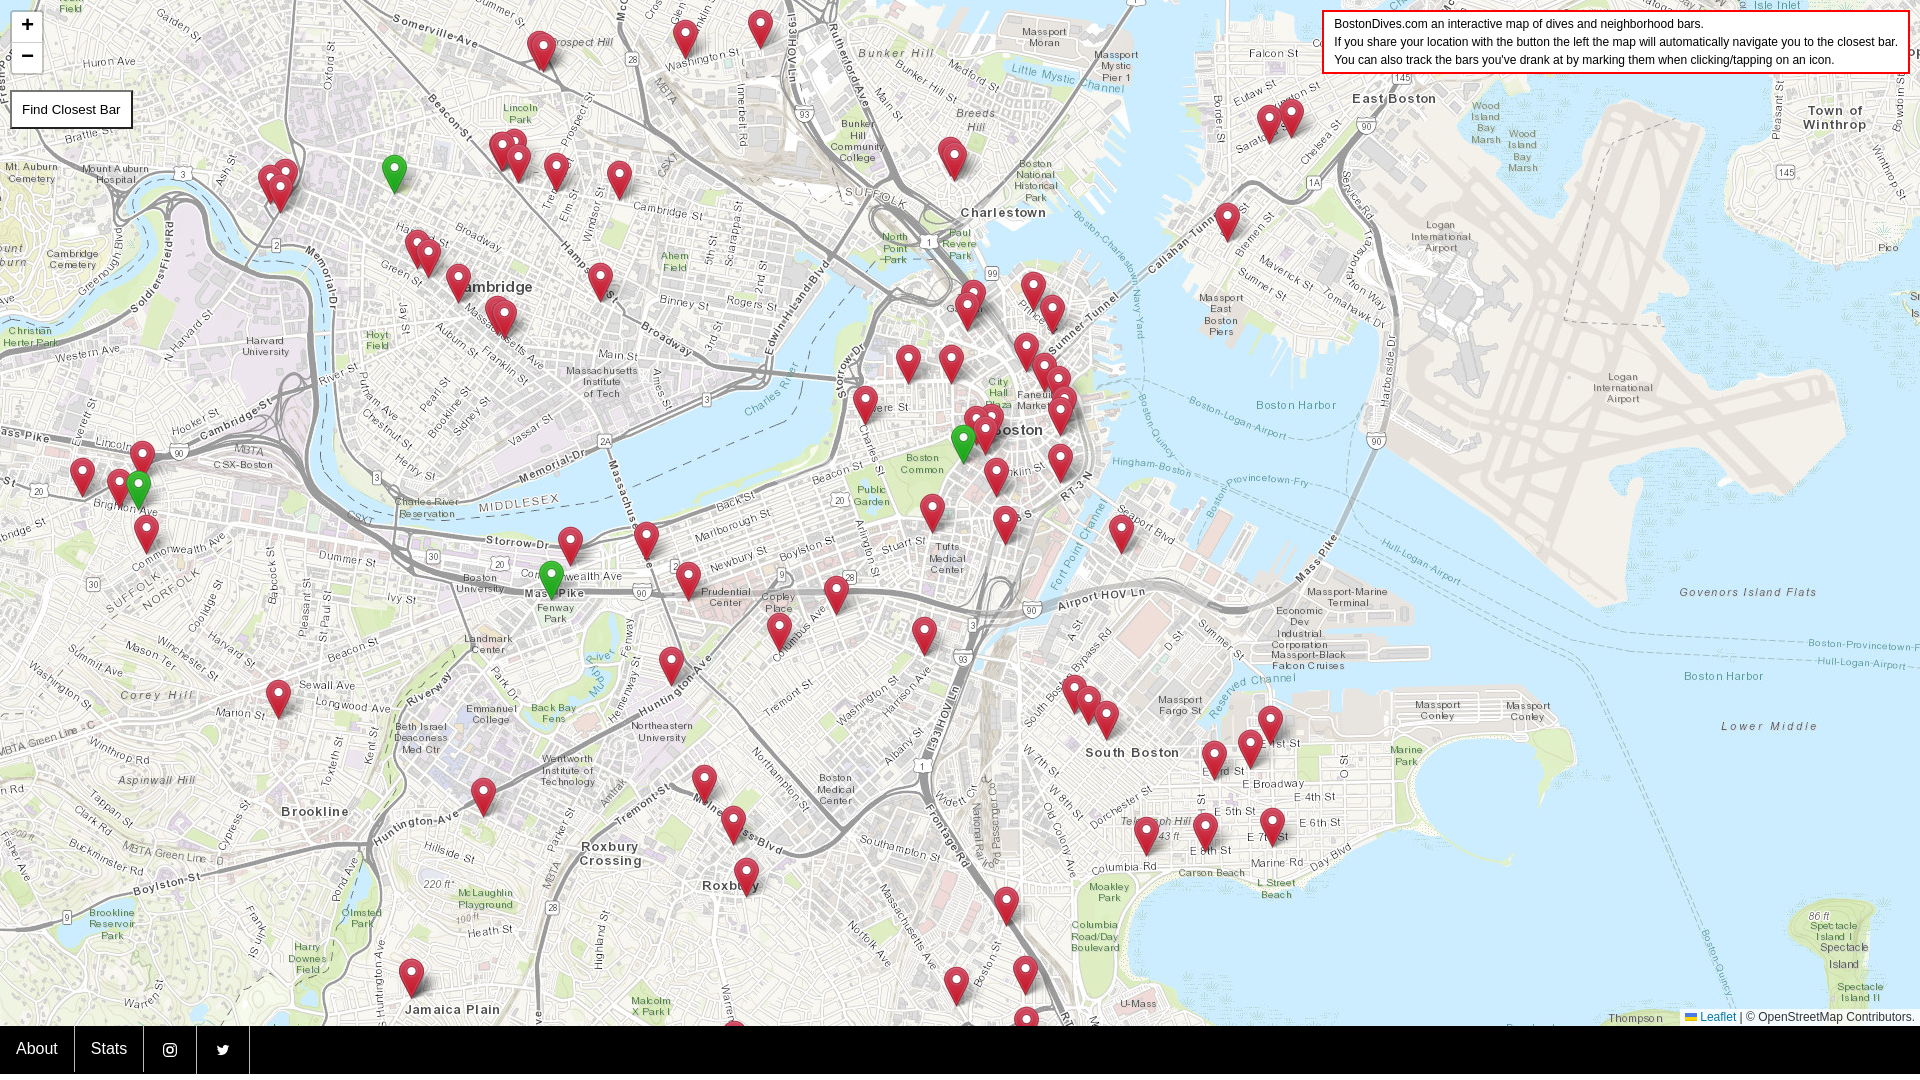 This screenshot has width=1920, height=1080. I want to click on About, so click(37, 1049).